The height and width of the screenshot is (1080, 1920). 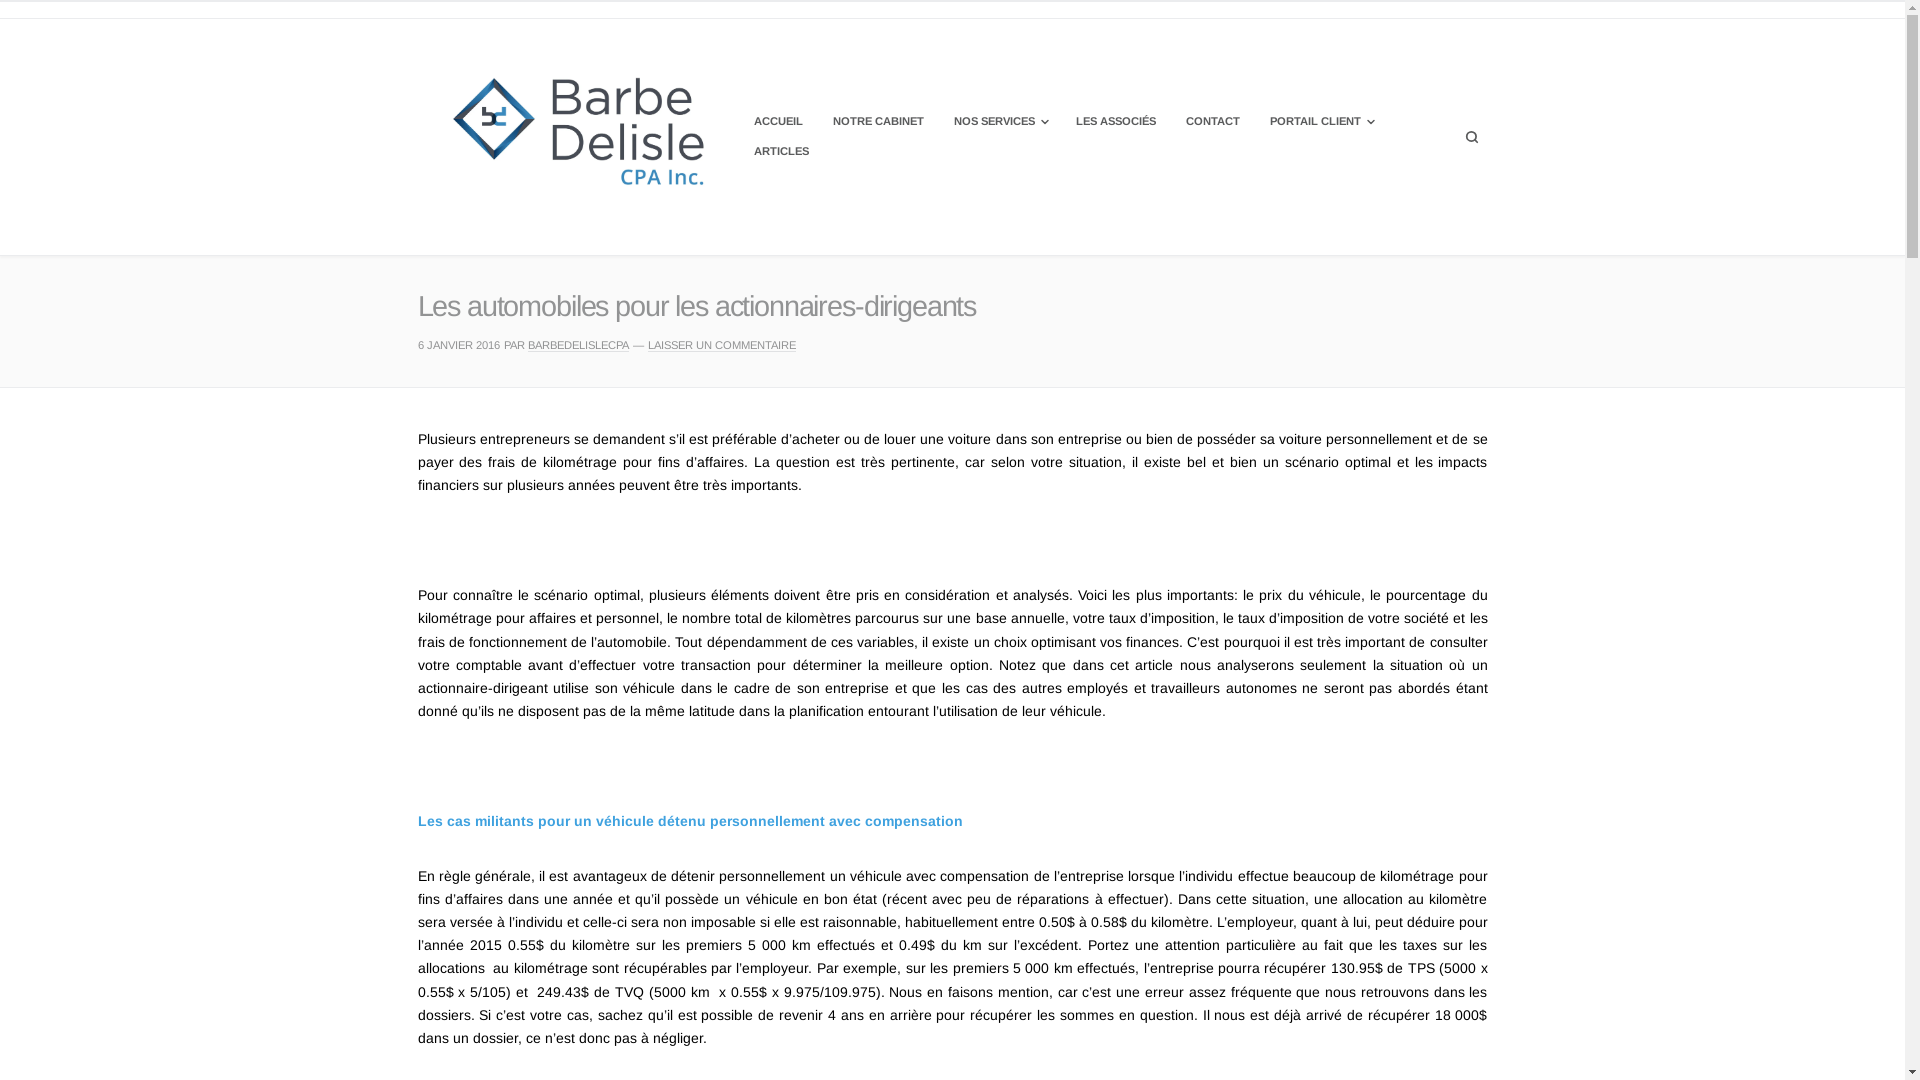 What do you see at coordinates (782, 152) in the screenshot?
I see `ARTICLES` at bounding box center [782, 152].